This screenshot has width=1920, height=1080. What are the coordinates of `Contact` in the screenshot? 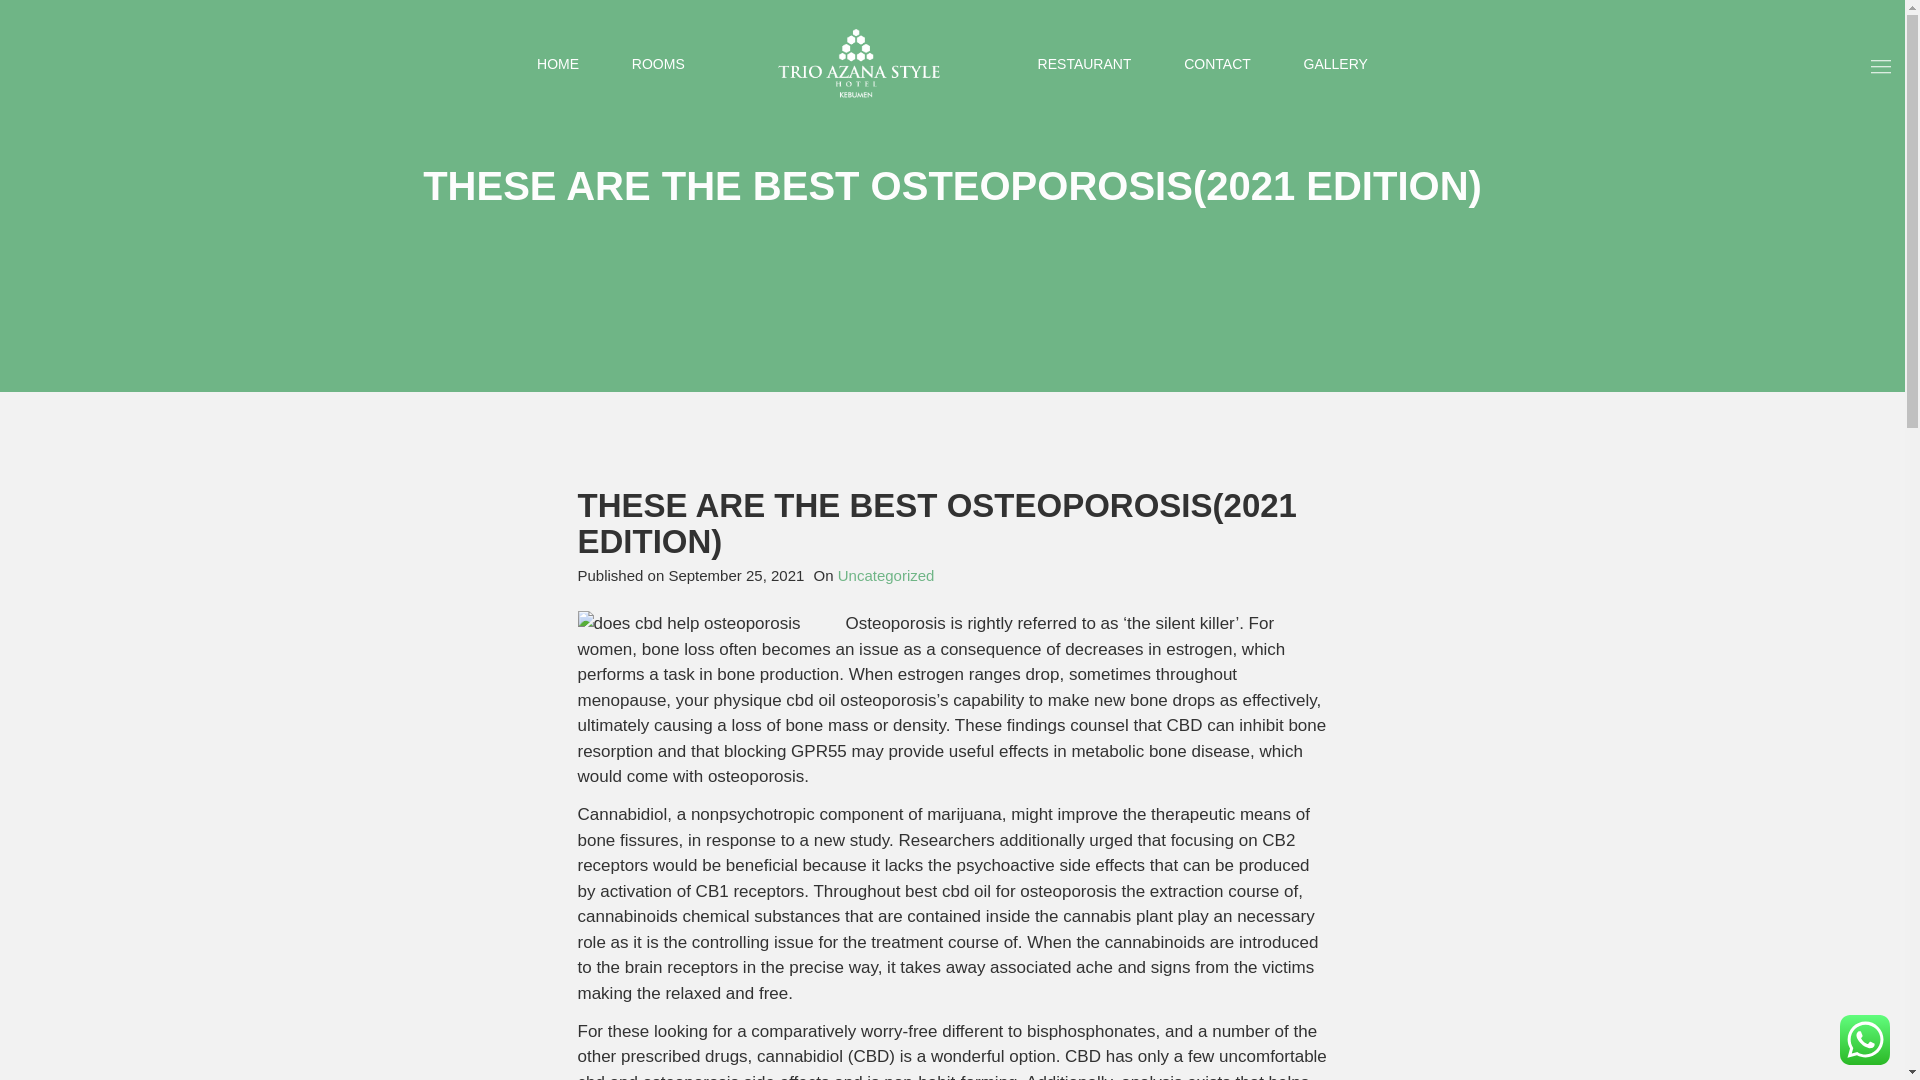 It's located at (1218, 64).